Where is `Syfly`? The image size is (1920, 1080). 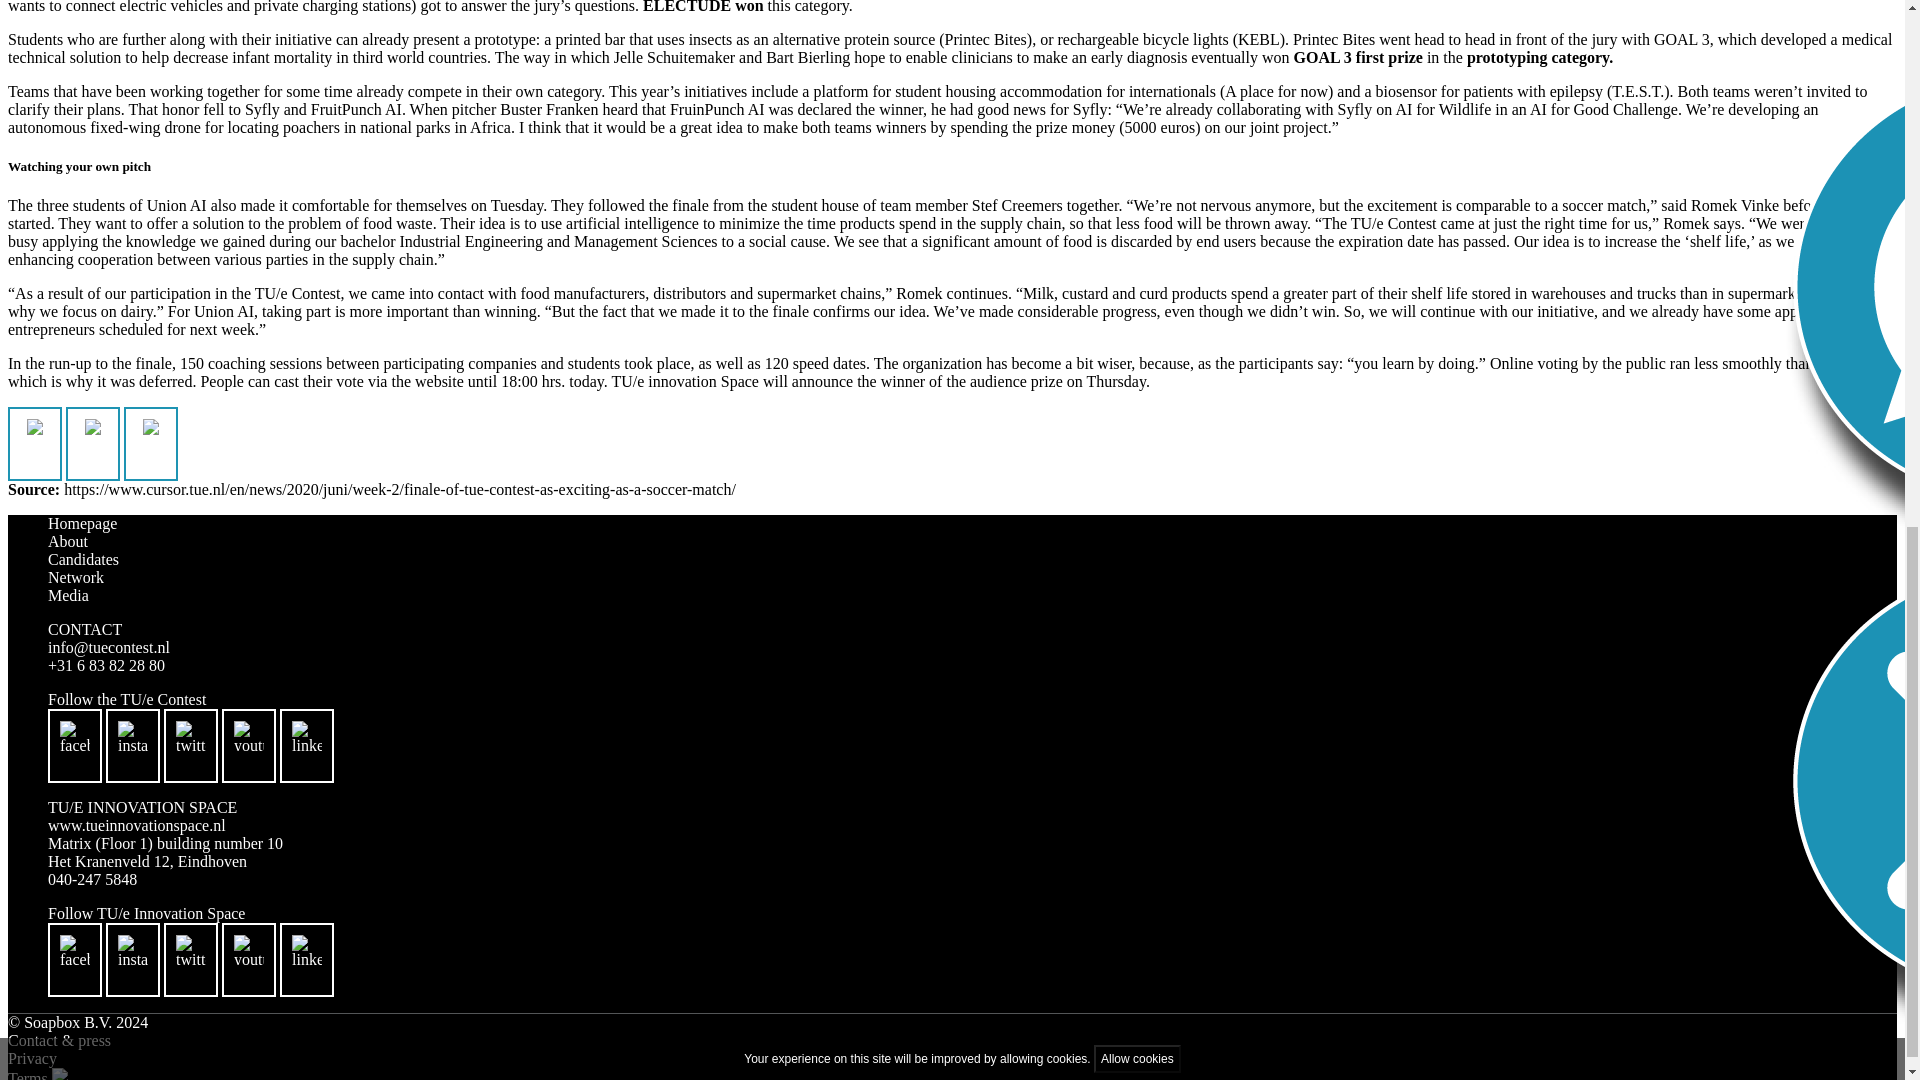
Syfly is located at coordinates (262, 109).